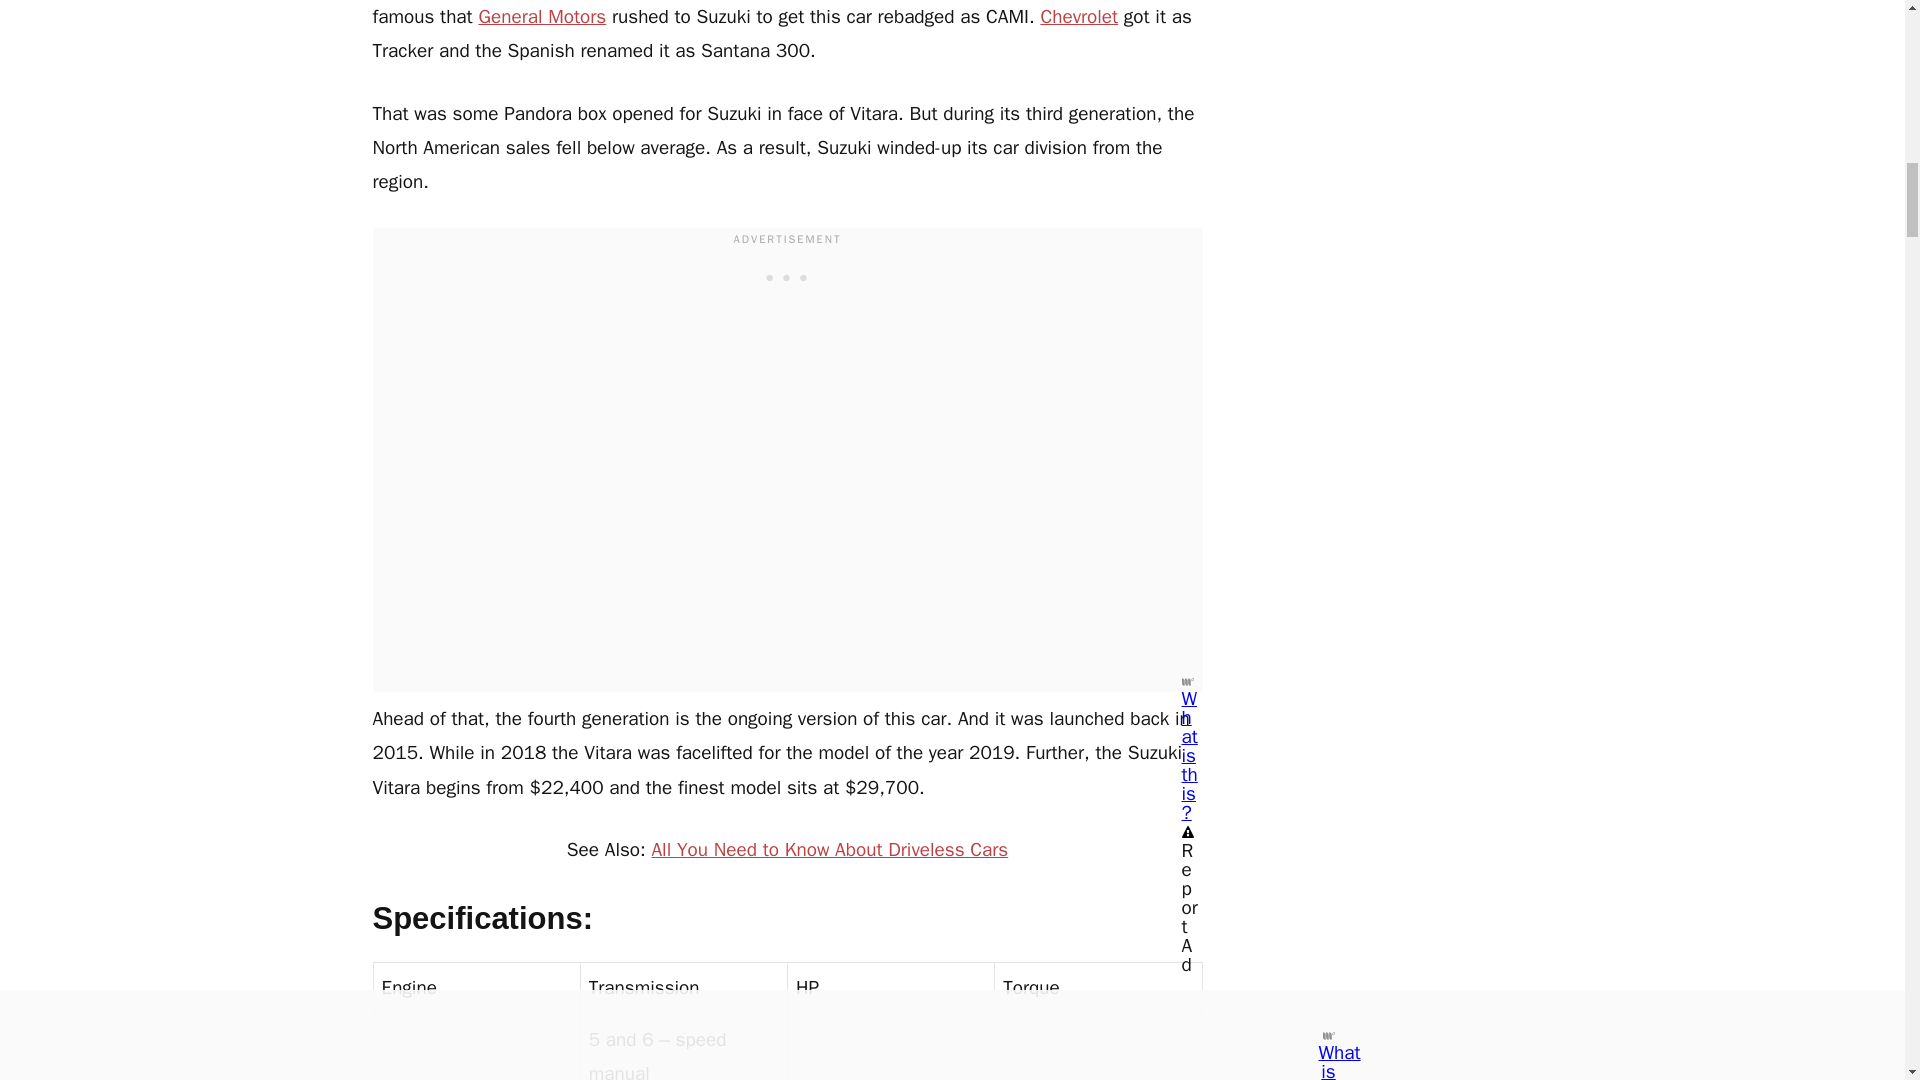 The height and width of the screenshot is (1080, 1920). What do you see at coordinates (788, 276) in the screenshot?
I see `3rd party ad content` at bounding box center [788, 276].